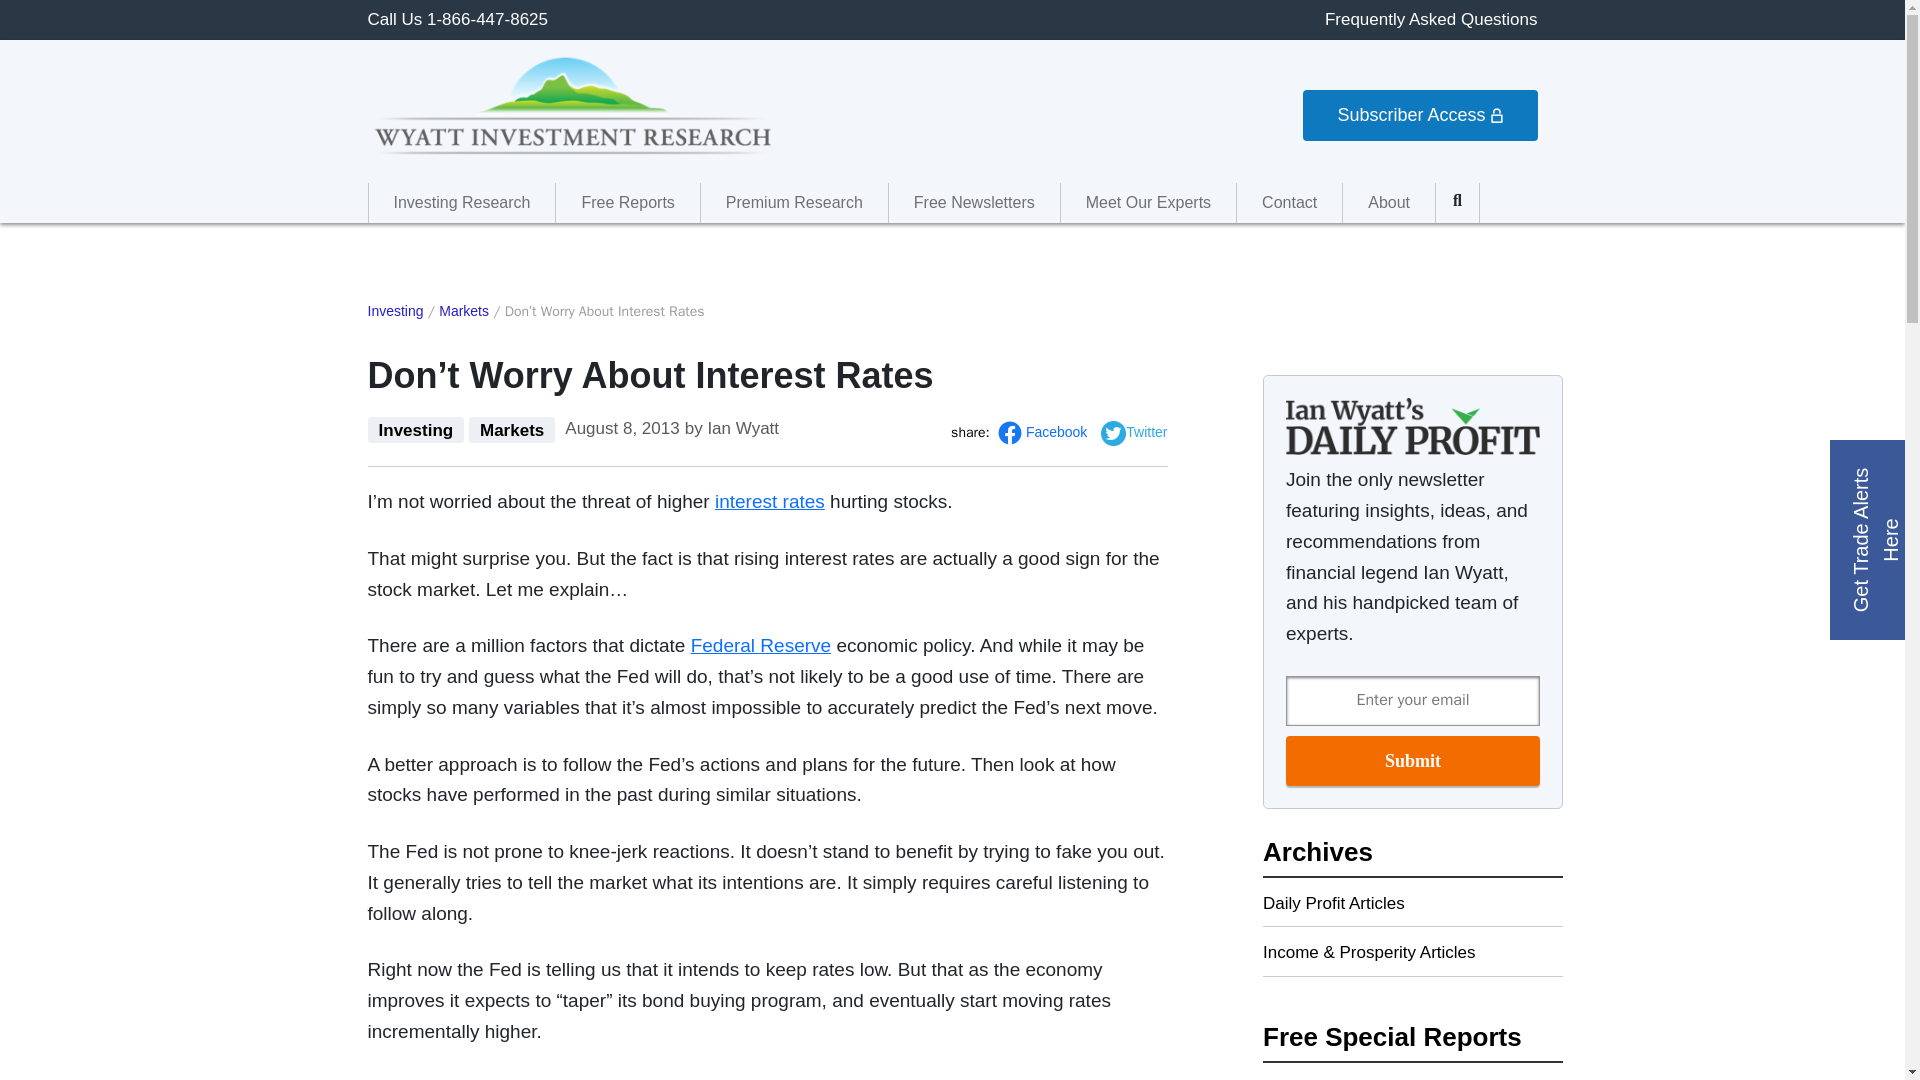 The image size is (1920, 1080). Describe the element at coordinates (511, 429) in the screenshot. I see `Markets` at that location.